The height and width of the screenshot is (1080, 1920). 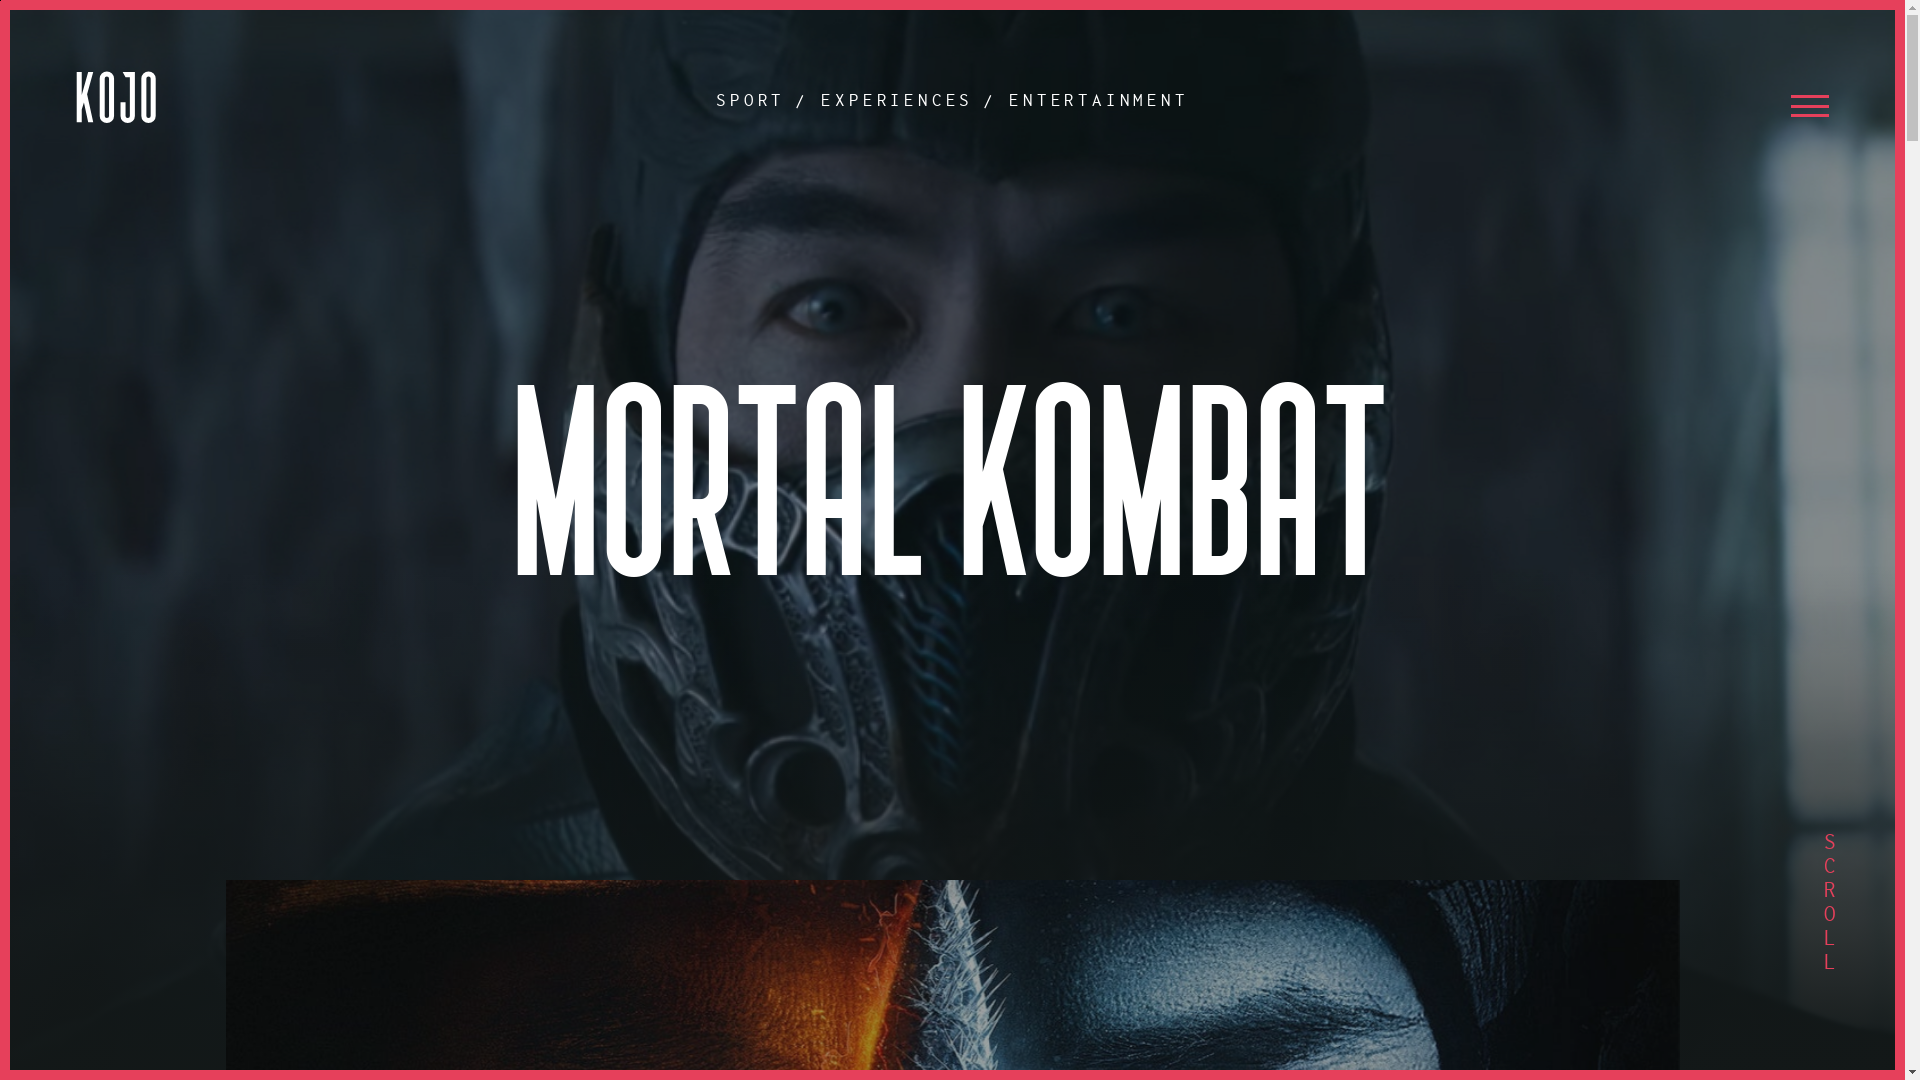 What do you see at coordinates (339, 431) in the screenshot?
I see `ENTERTAINMENT` at bounding box center [339, 431].